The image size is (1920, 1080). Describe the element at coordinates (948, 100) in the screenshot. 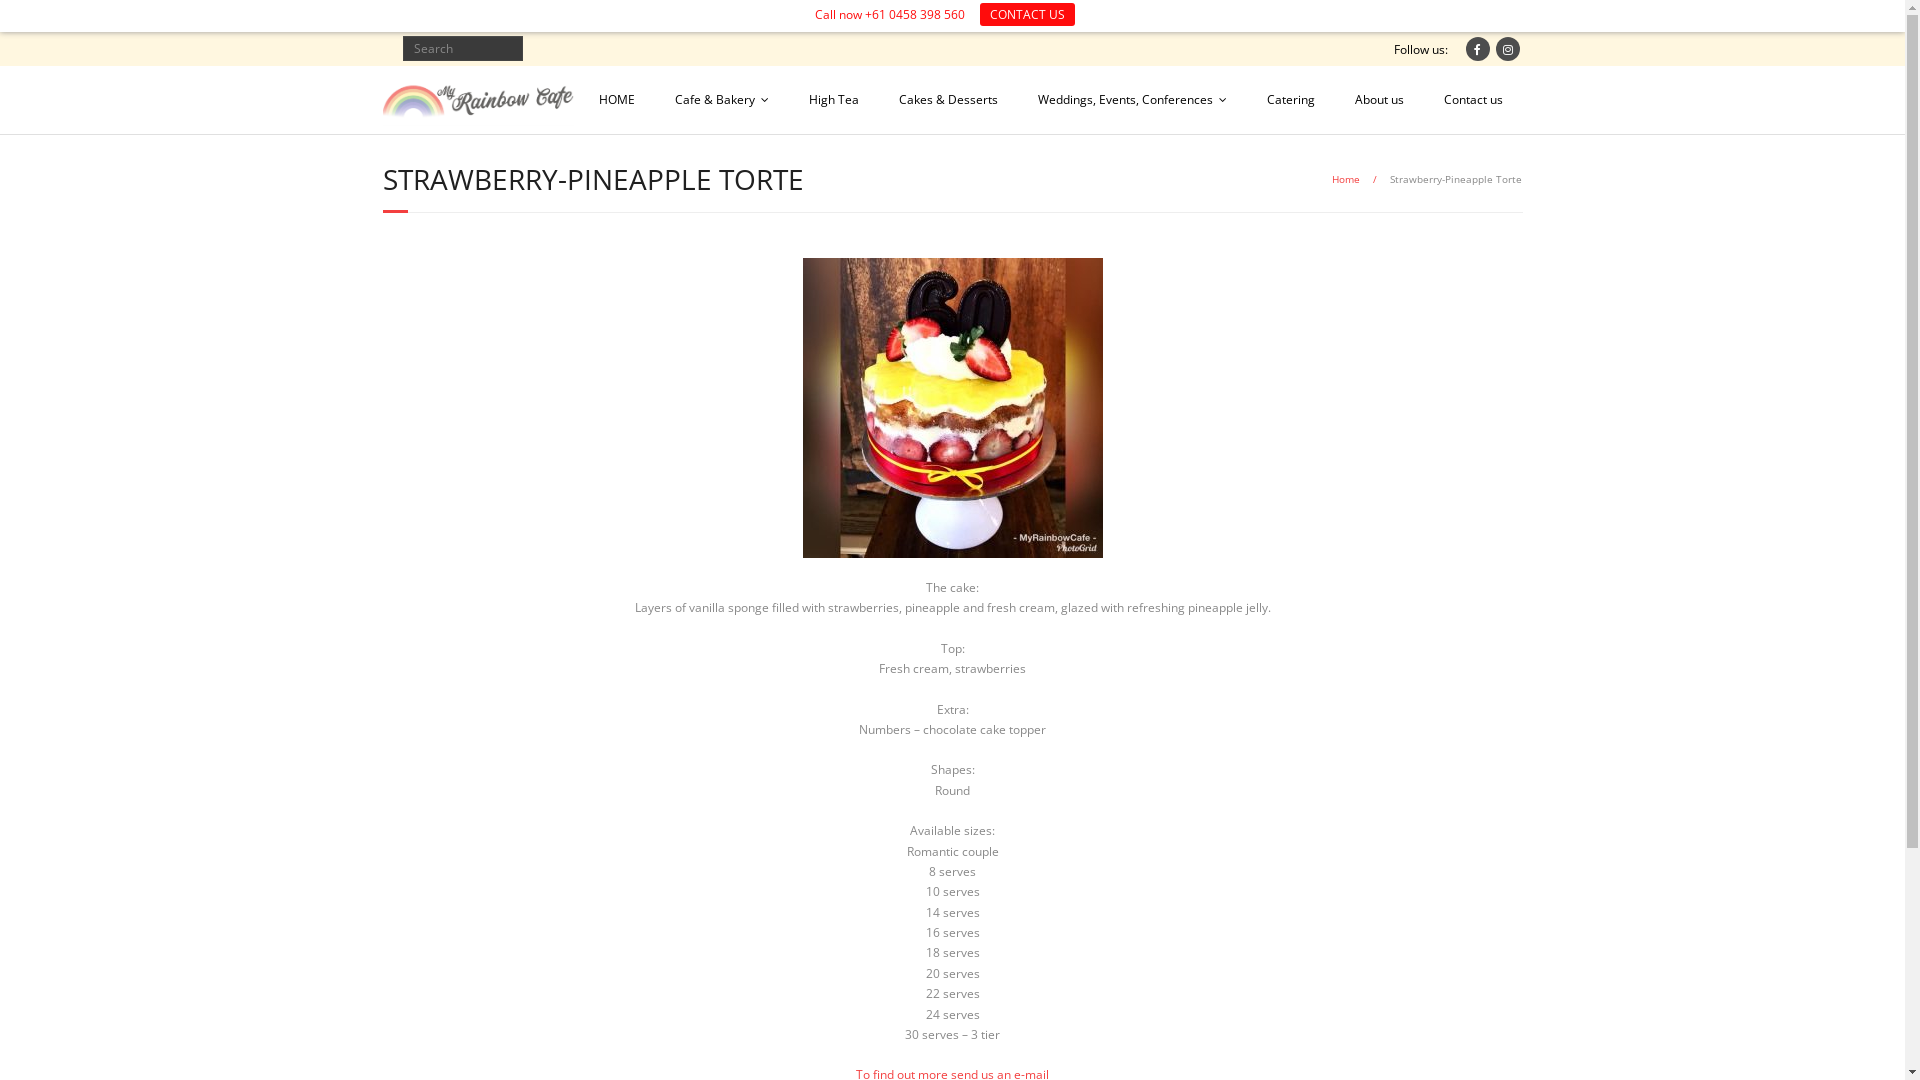

I see `Cakes & Desserts` at that location.